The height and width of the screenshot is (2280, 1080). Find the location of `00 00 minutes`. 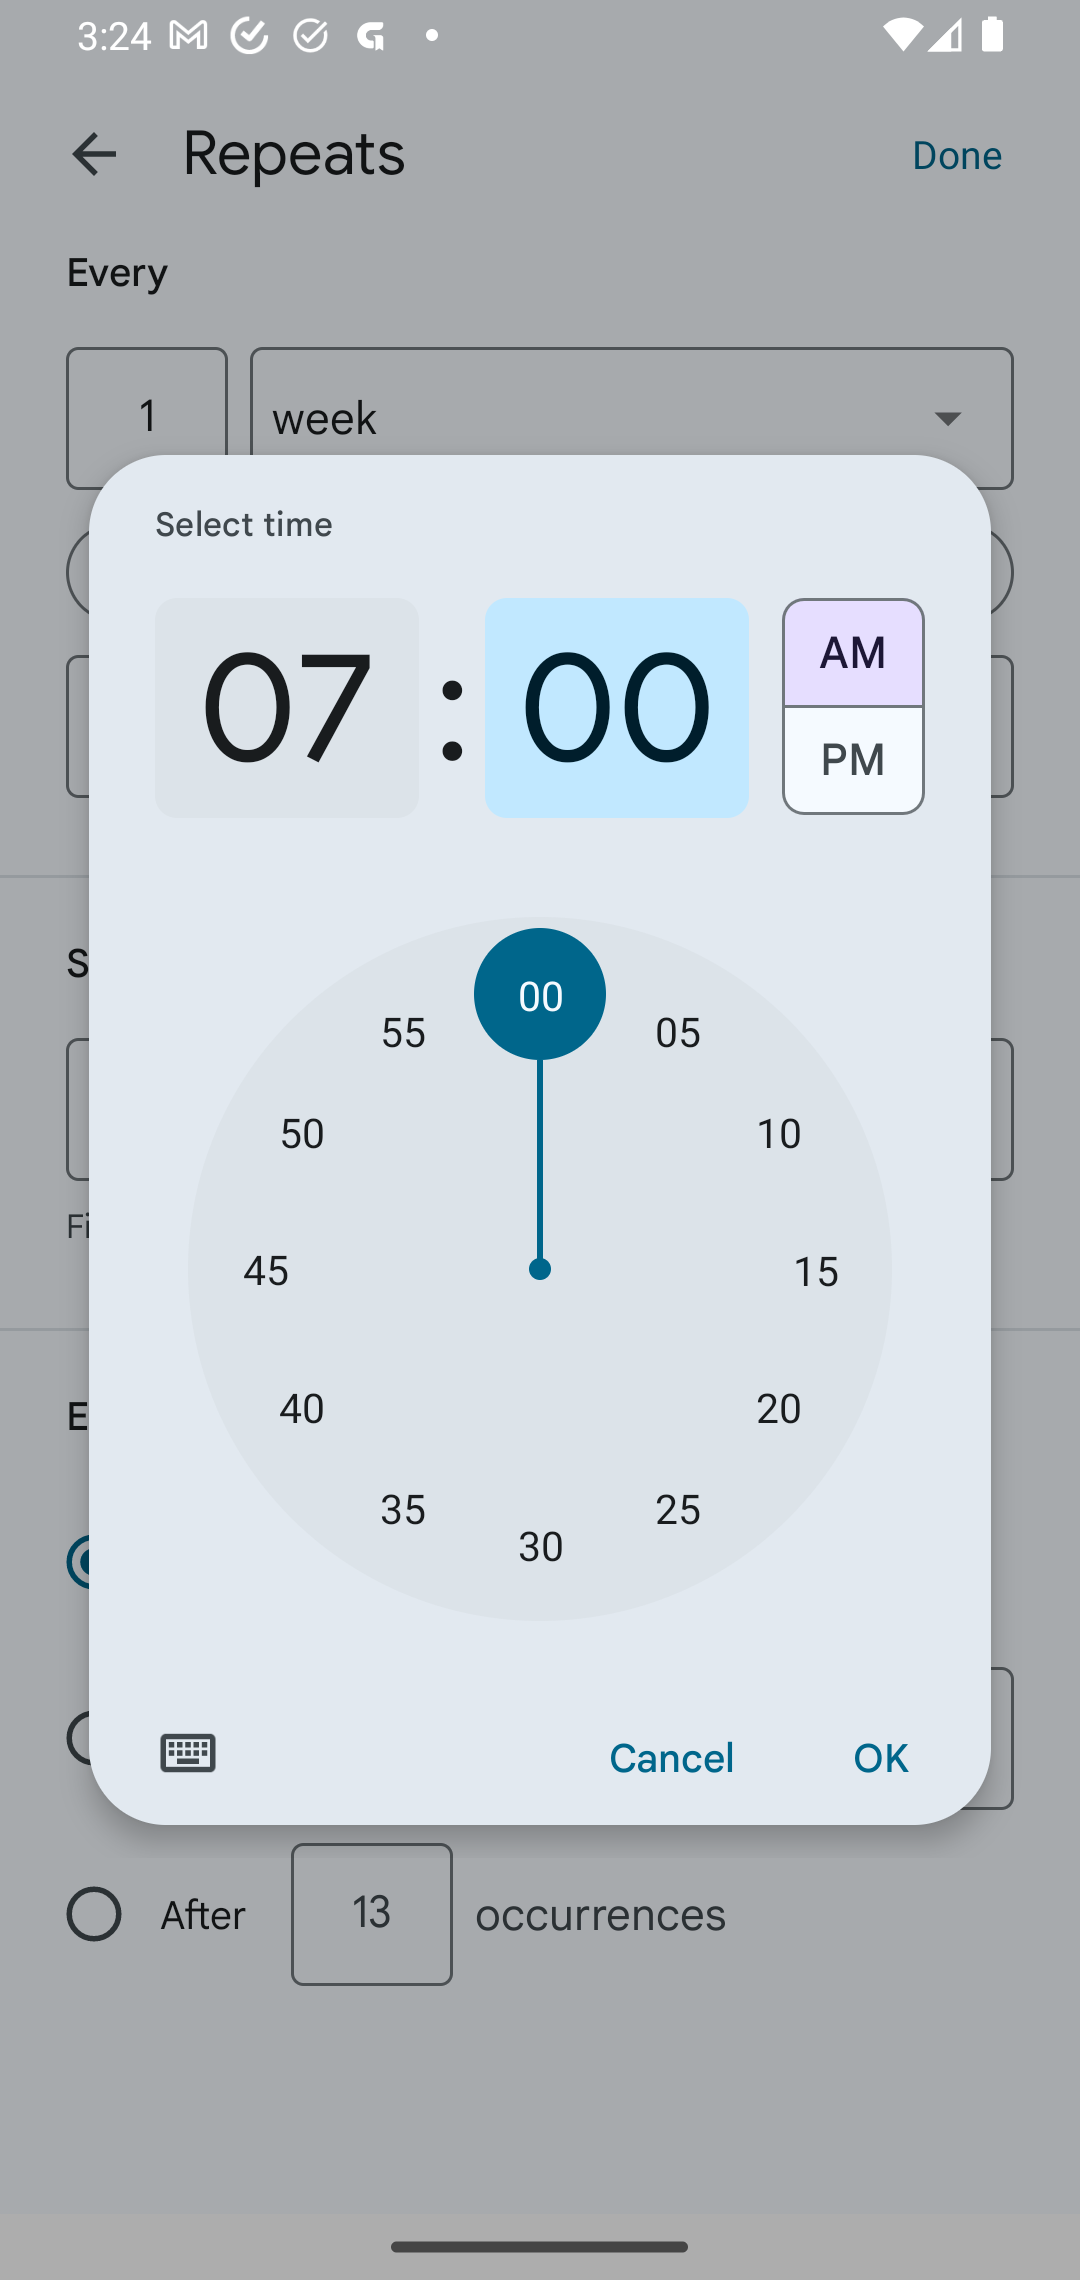

00 00 minutes is located at coordinates (540, 994).